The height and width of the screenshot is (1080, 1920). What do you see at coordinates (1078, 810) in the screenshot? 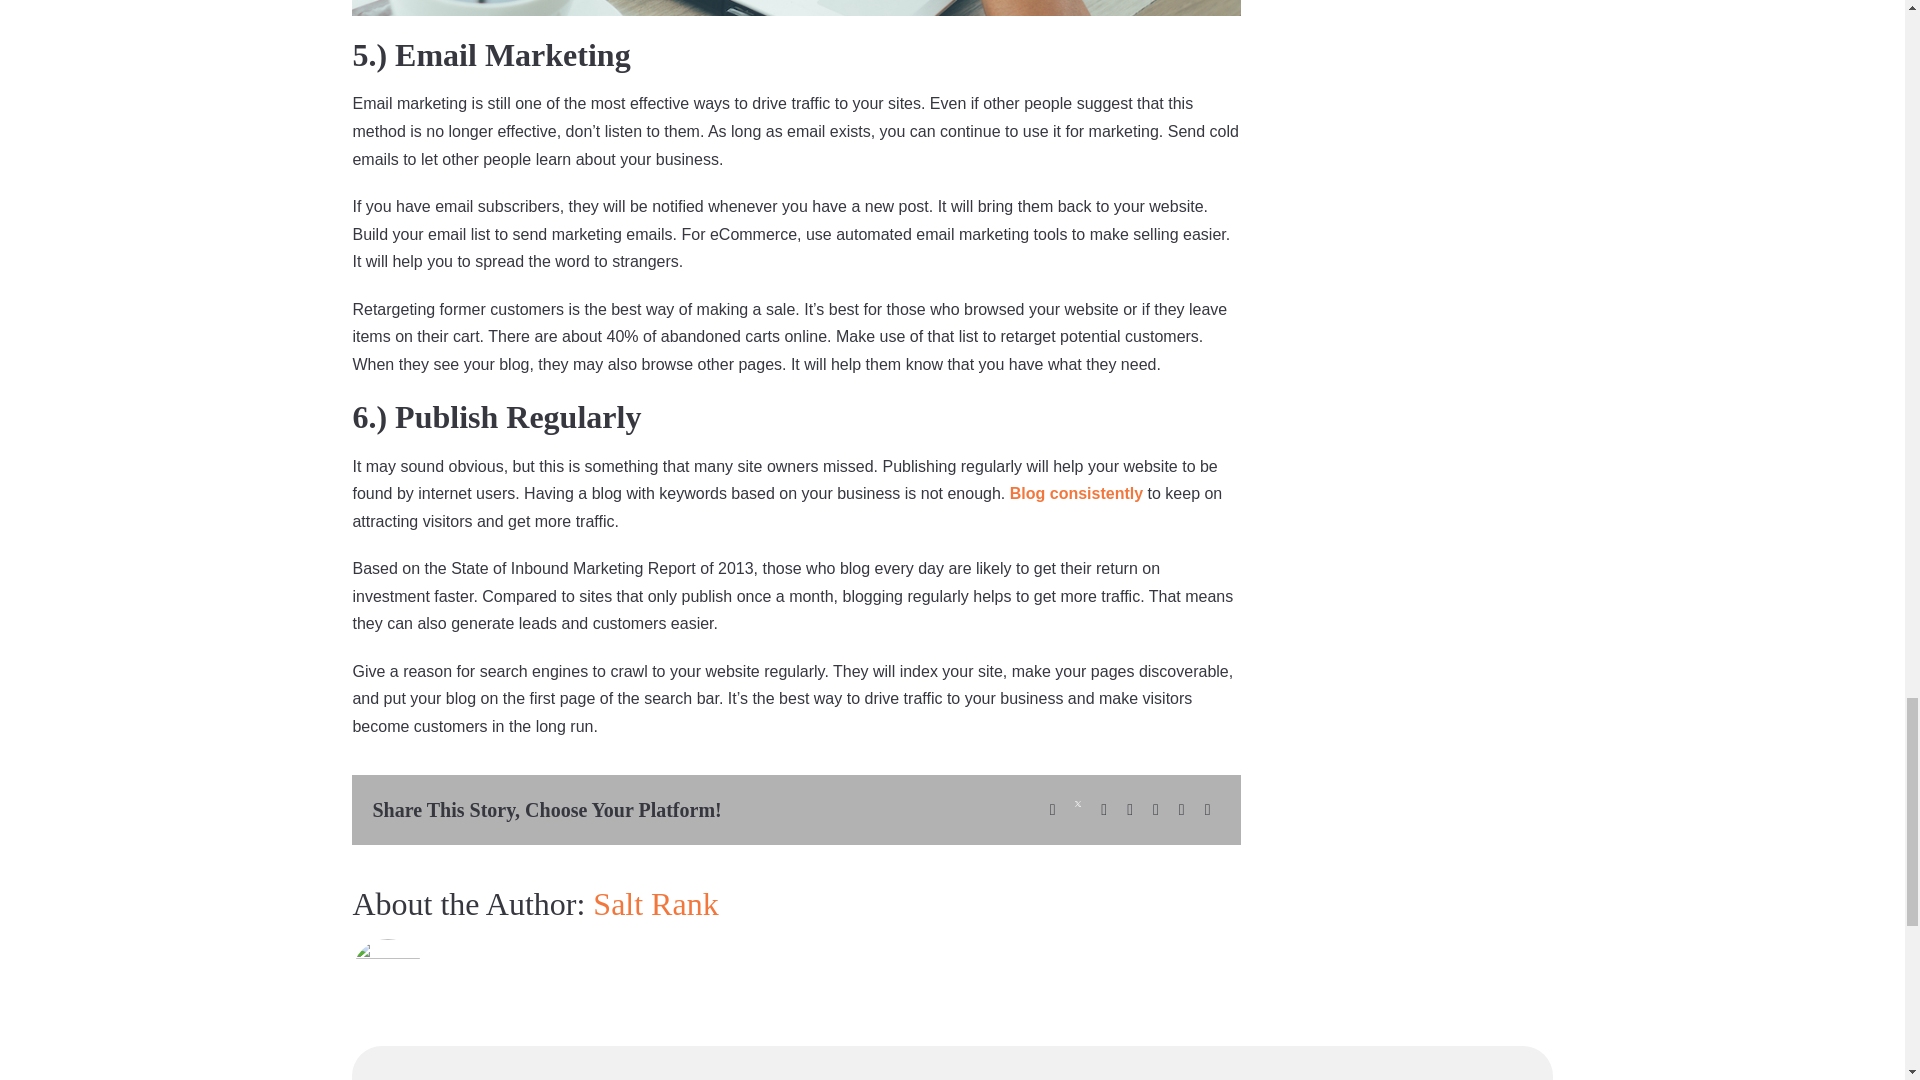
I see `X` at bounding box center [1078, 810].